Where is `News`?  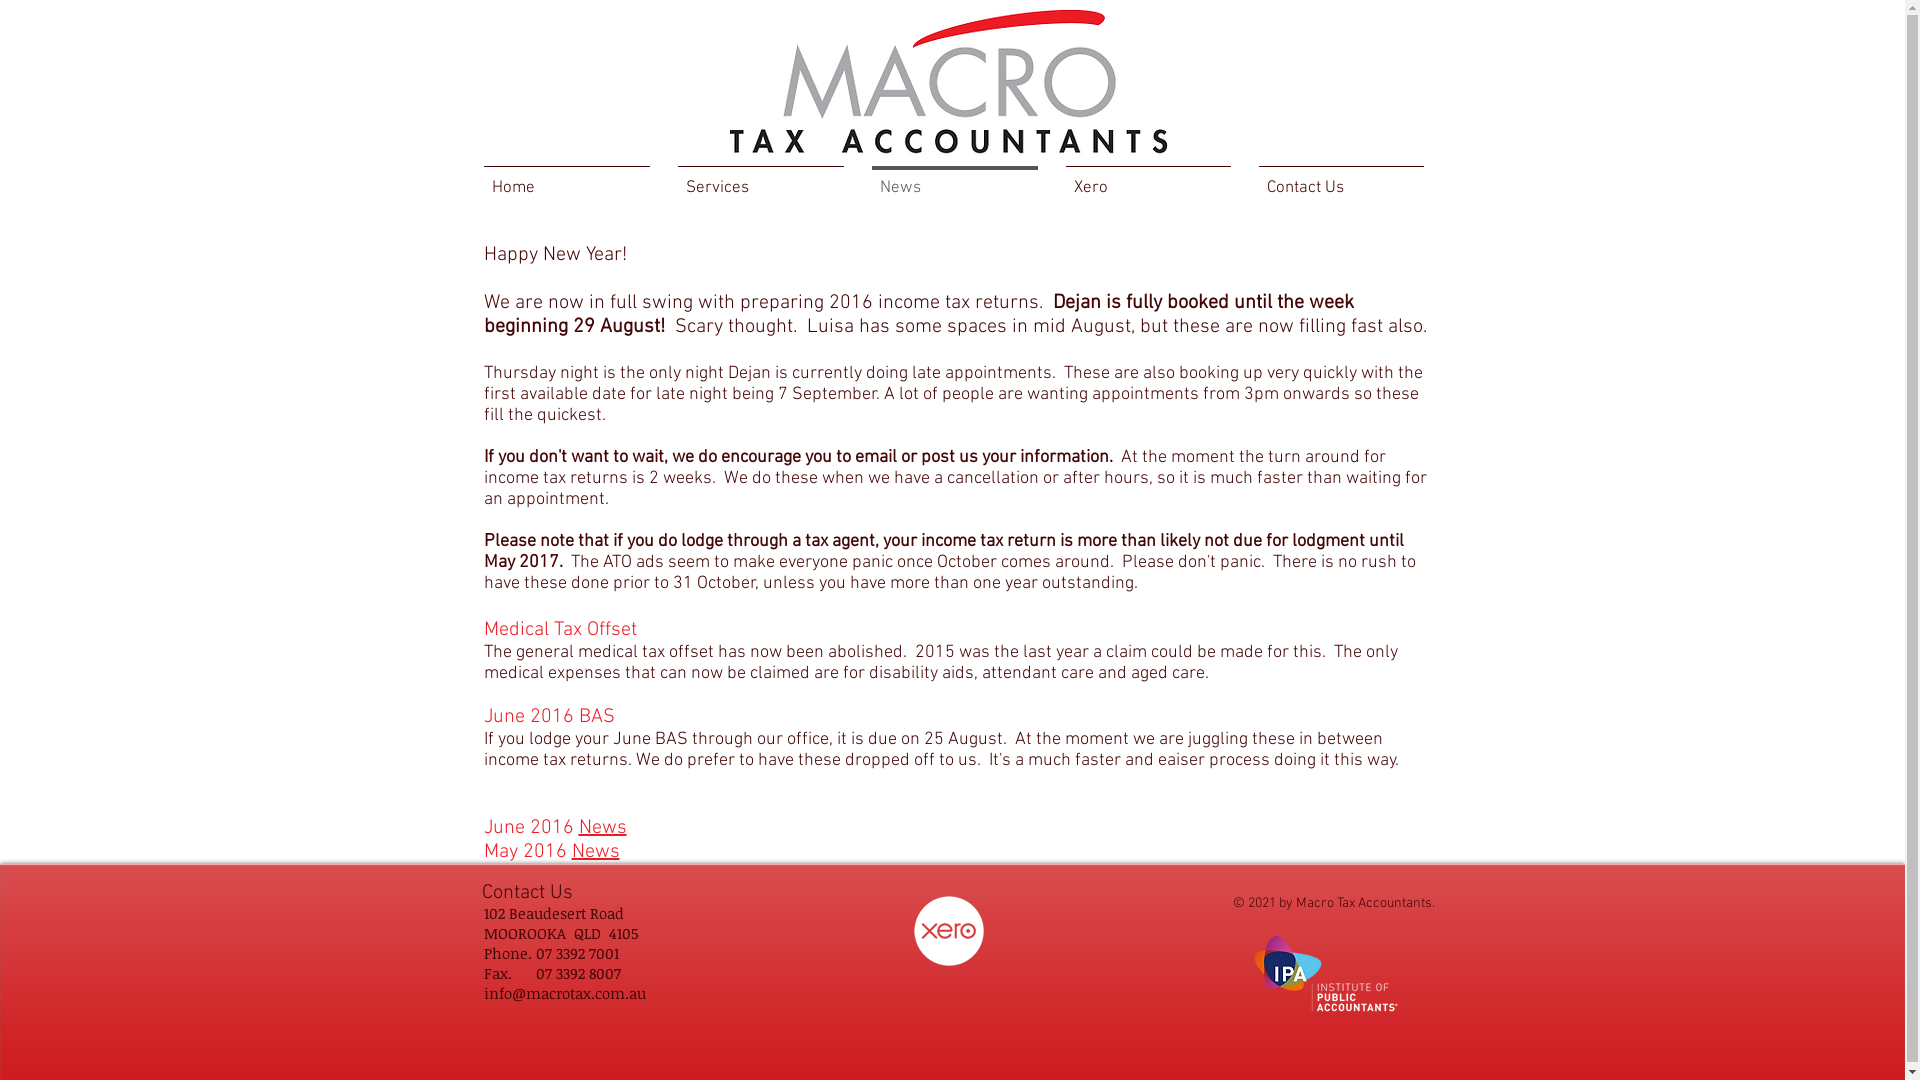
News is located at coordinates (602, 828).